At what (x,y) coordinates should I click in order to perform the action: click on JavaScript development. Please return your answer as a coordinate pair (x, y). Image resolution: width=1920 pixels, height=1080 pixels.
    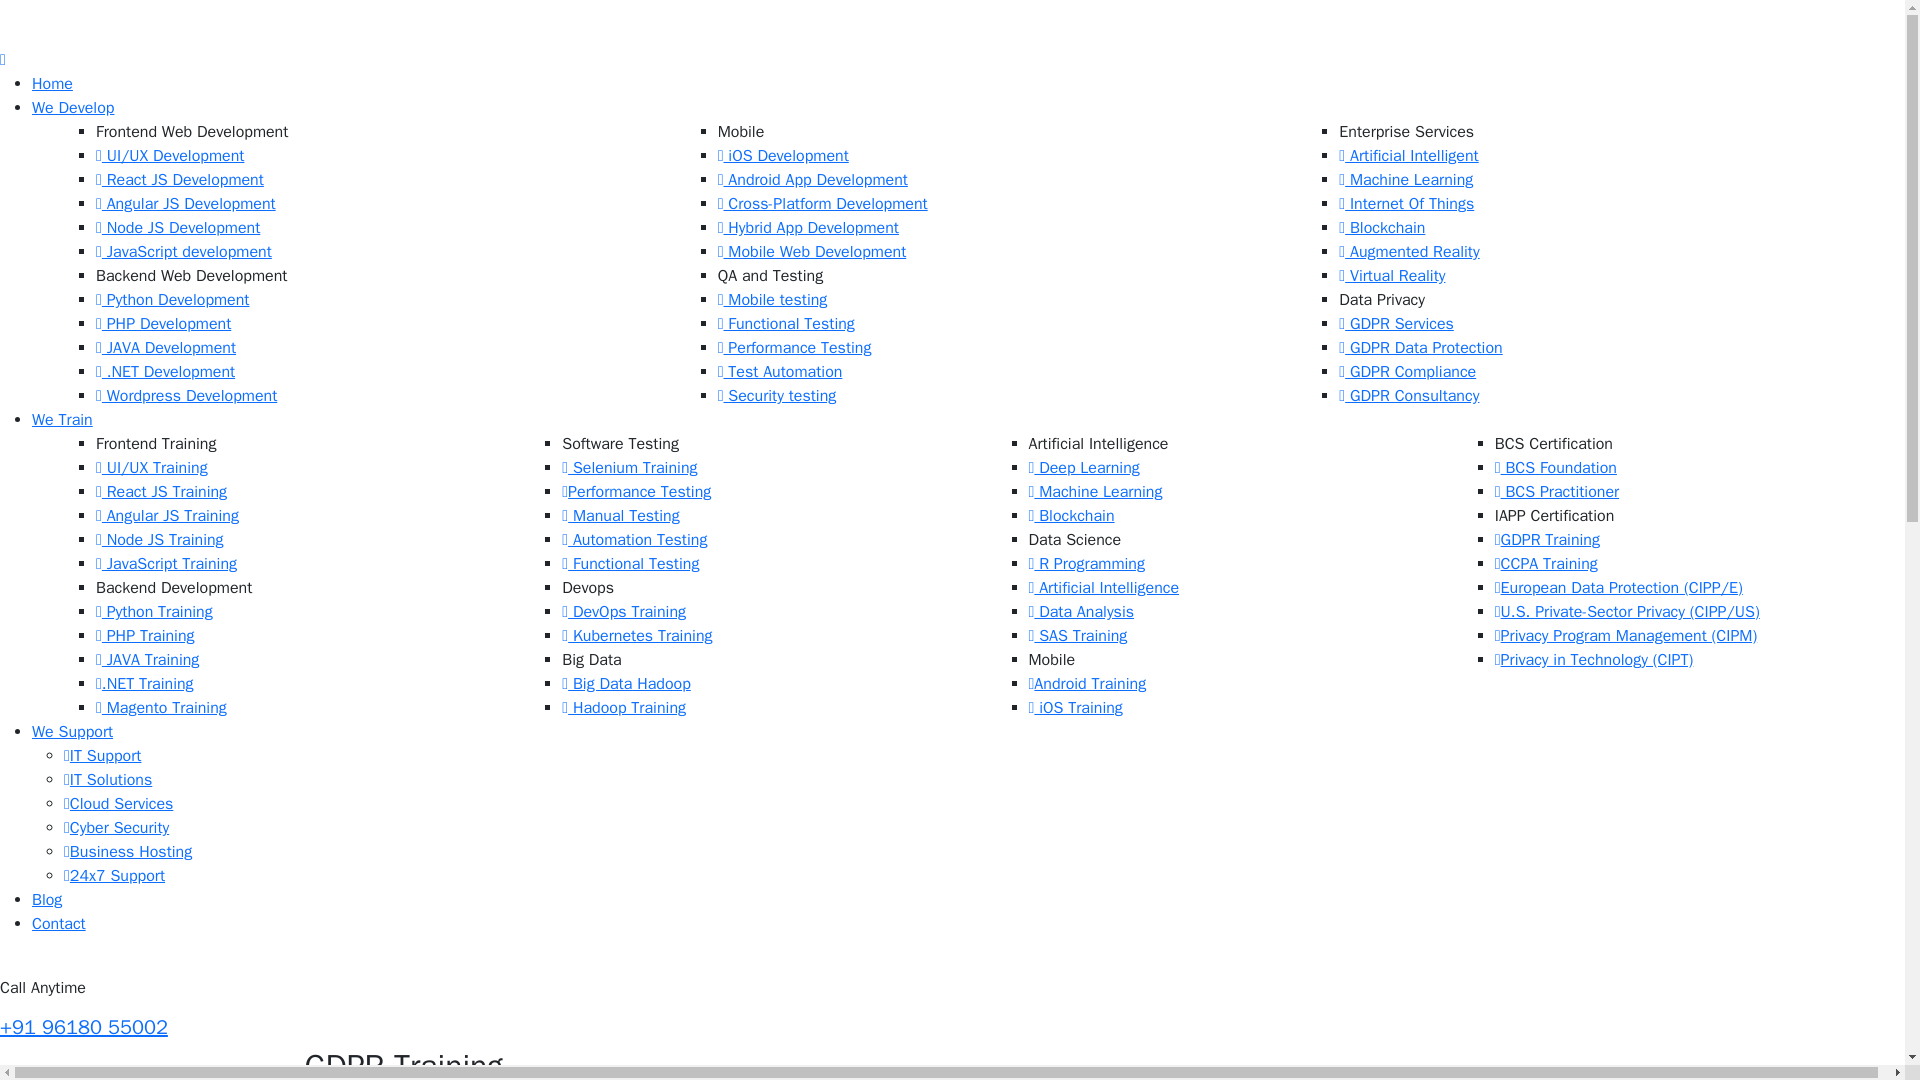
    Looking at the image, I should click on (184, 252).